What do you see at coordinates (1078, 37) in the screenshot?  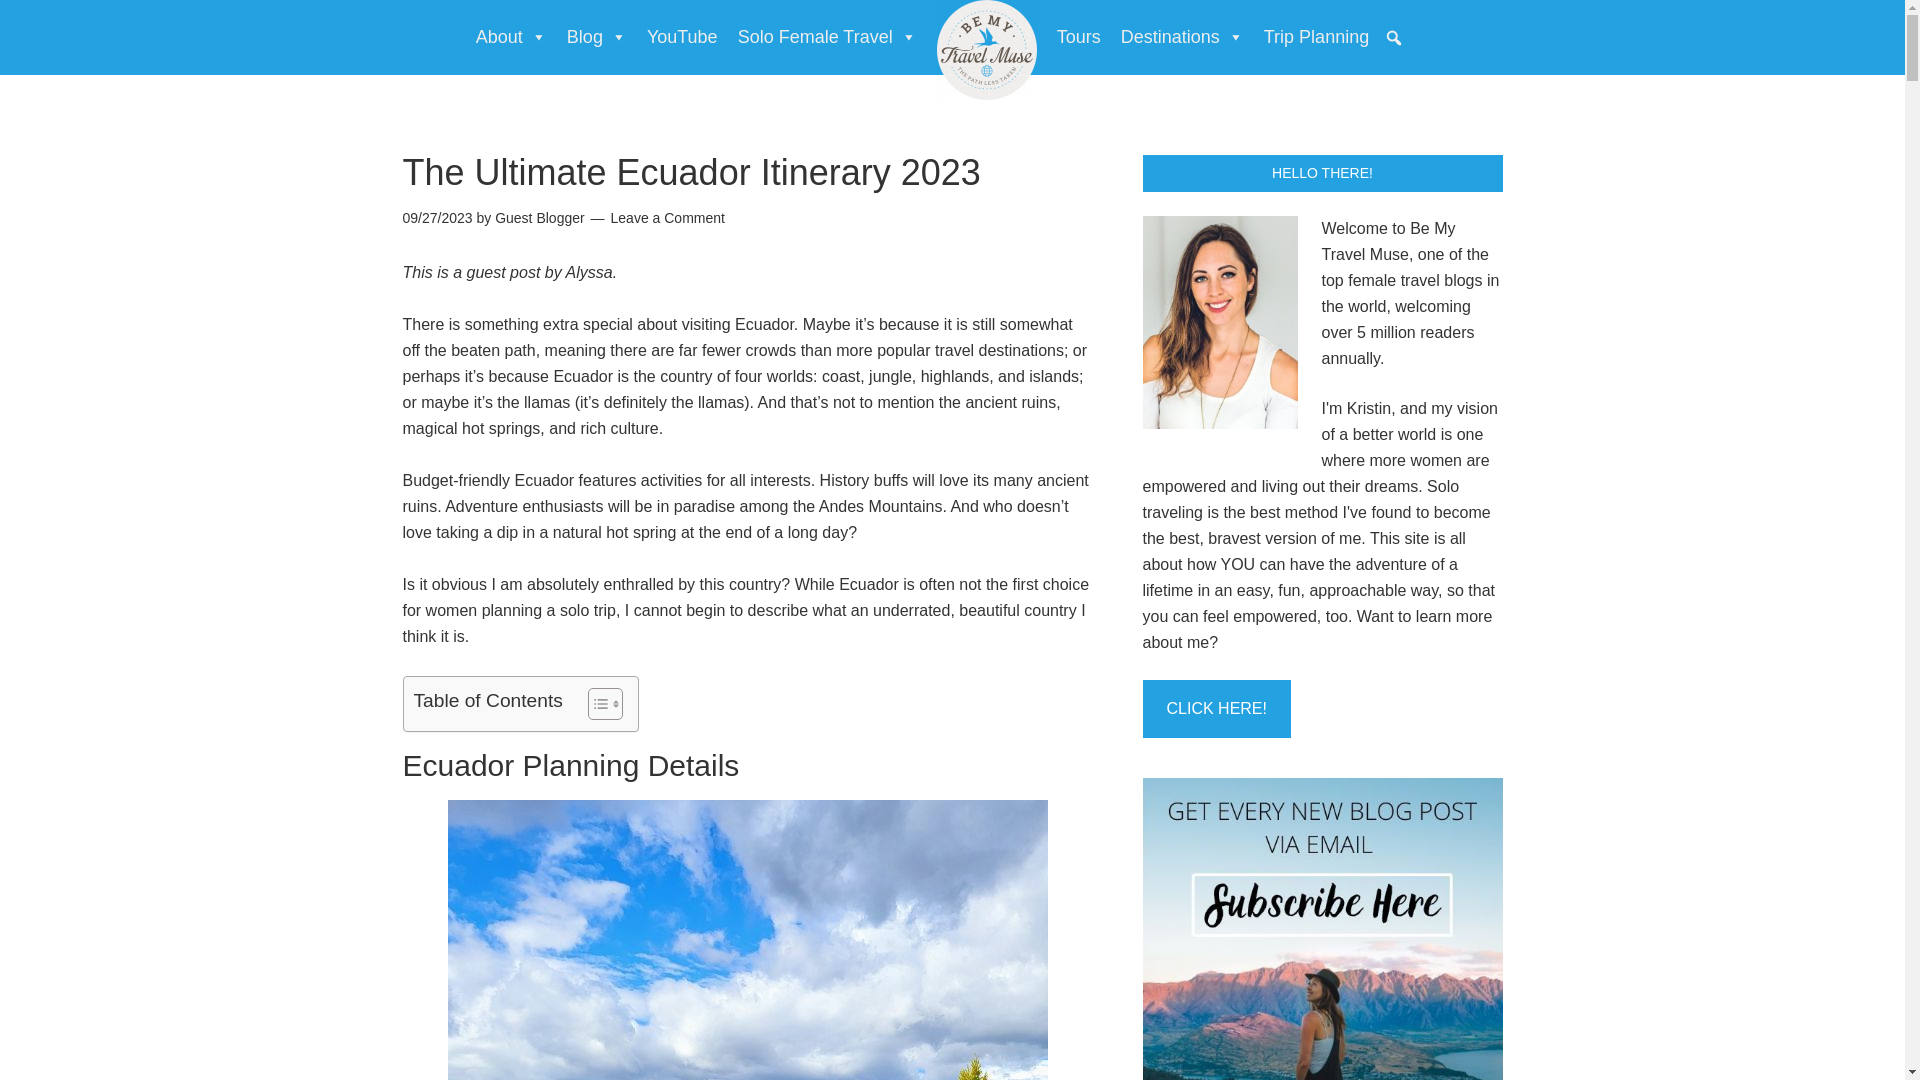 I see `Tours` at bounding box center [1078, 37].